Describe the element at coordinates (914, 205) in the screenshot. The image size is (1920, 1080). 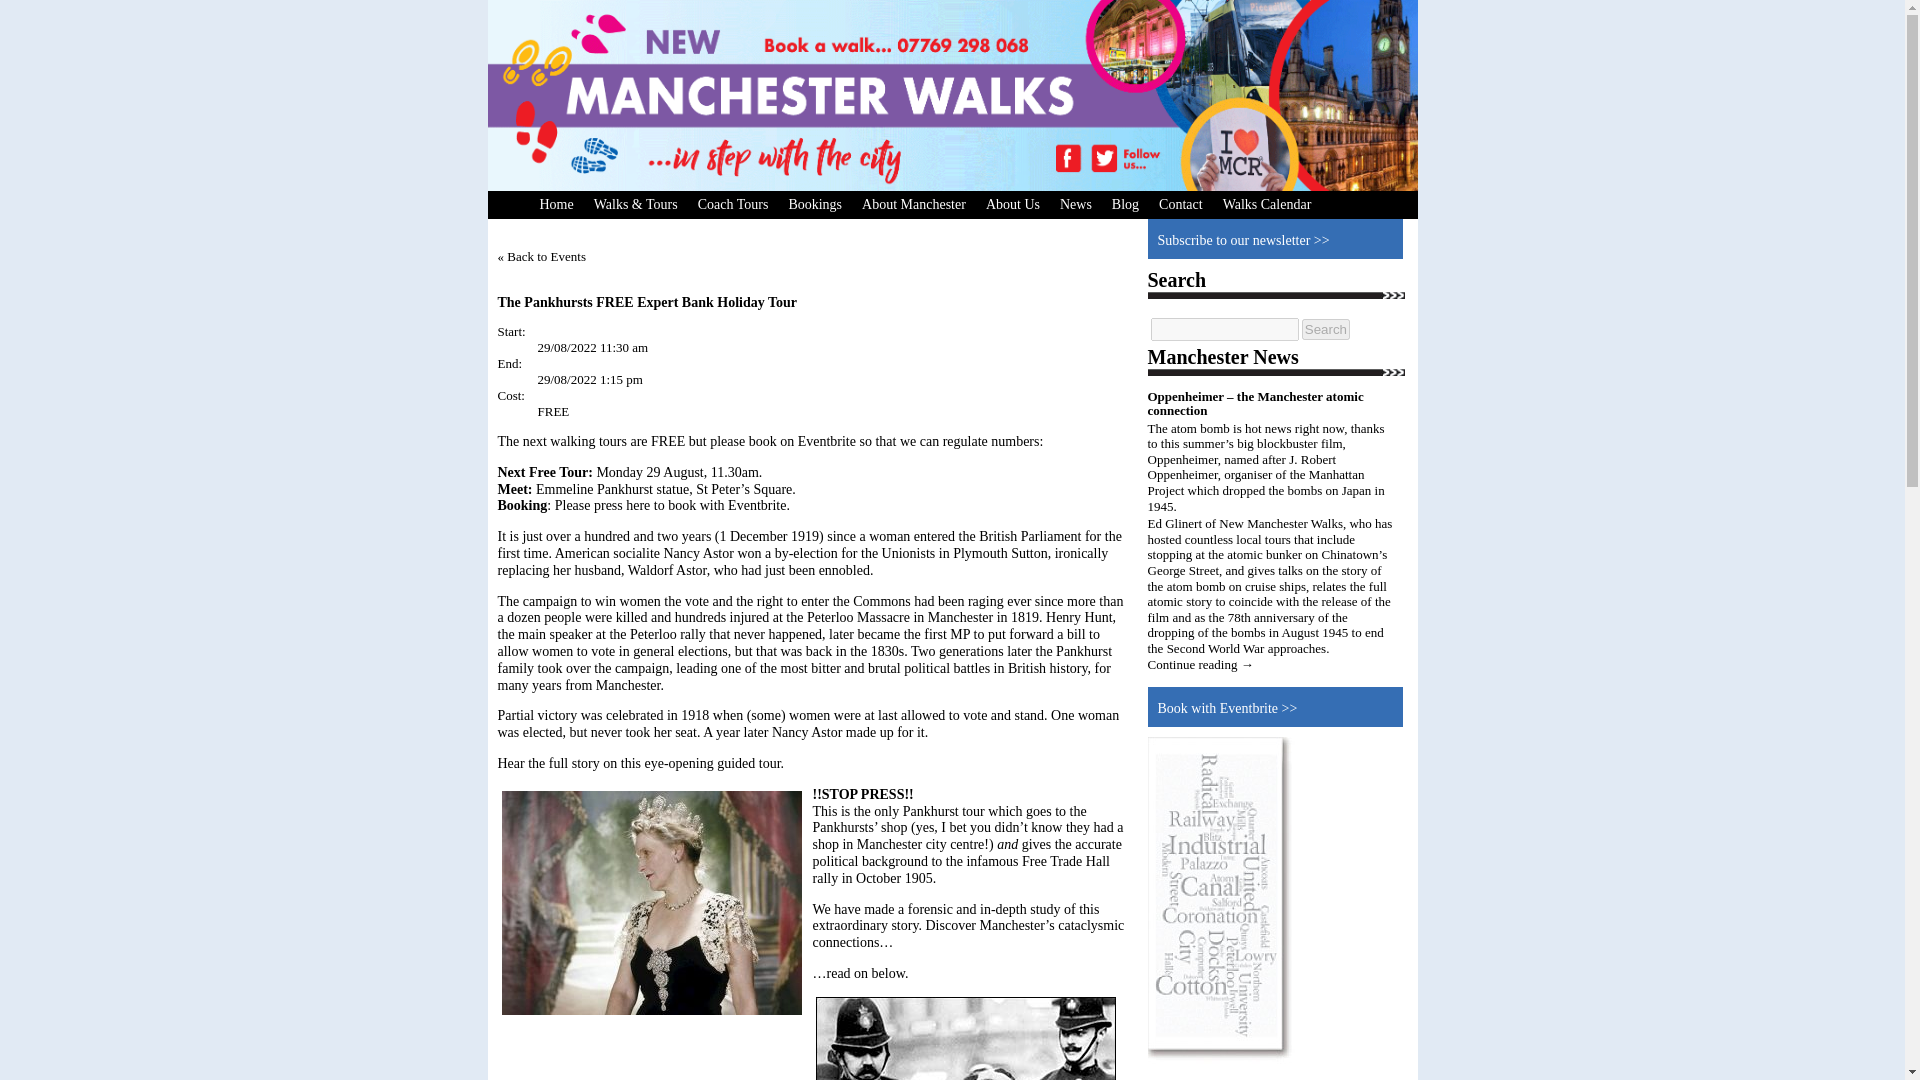
I see `About Manchester` at that location.